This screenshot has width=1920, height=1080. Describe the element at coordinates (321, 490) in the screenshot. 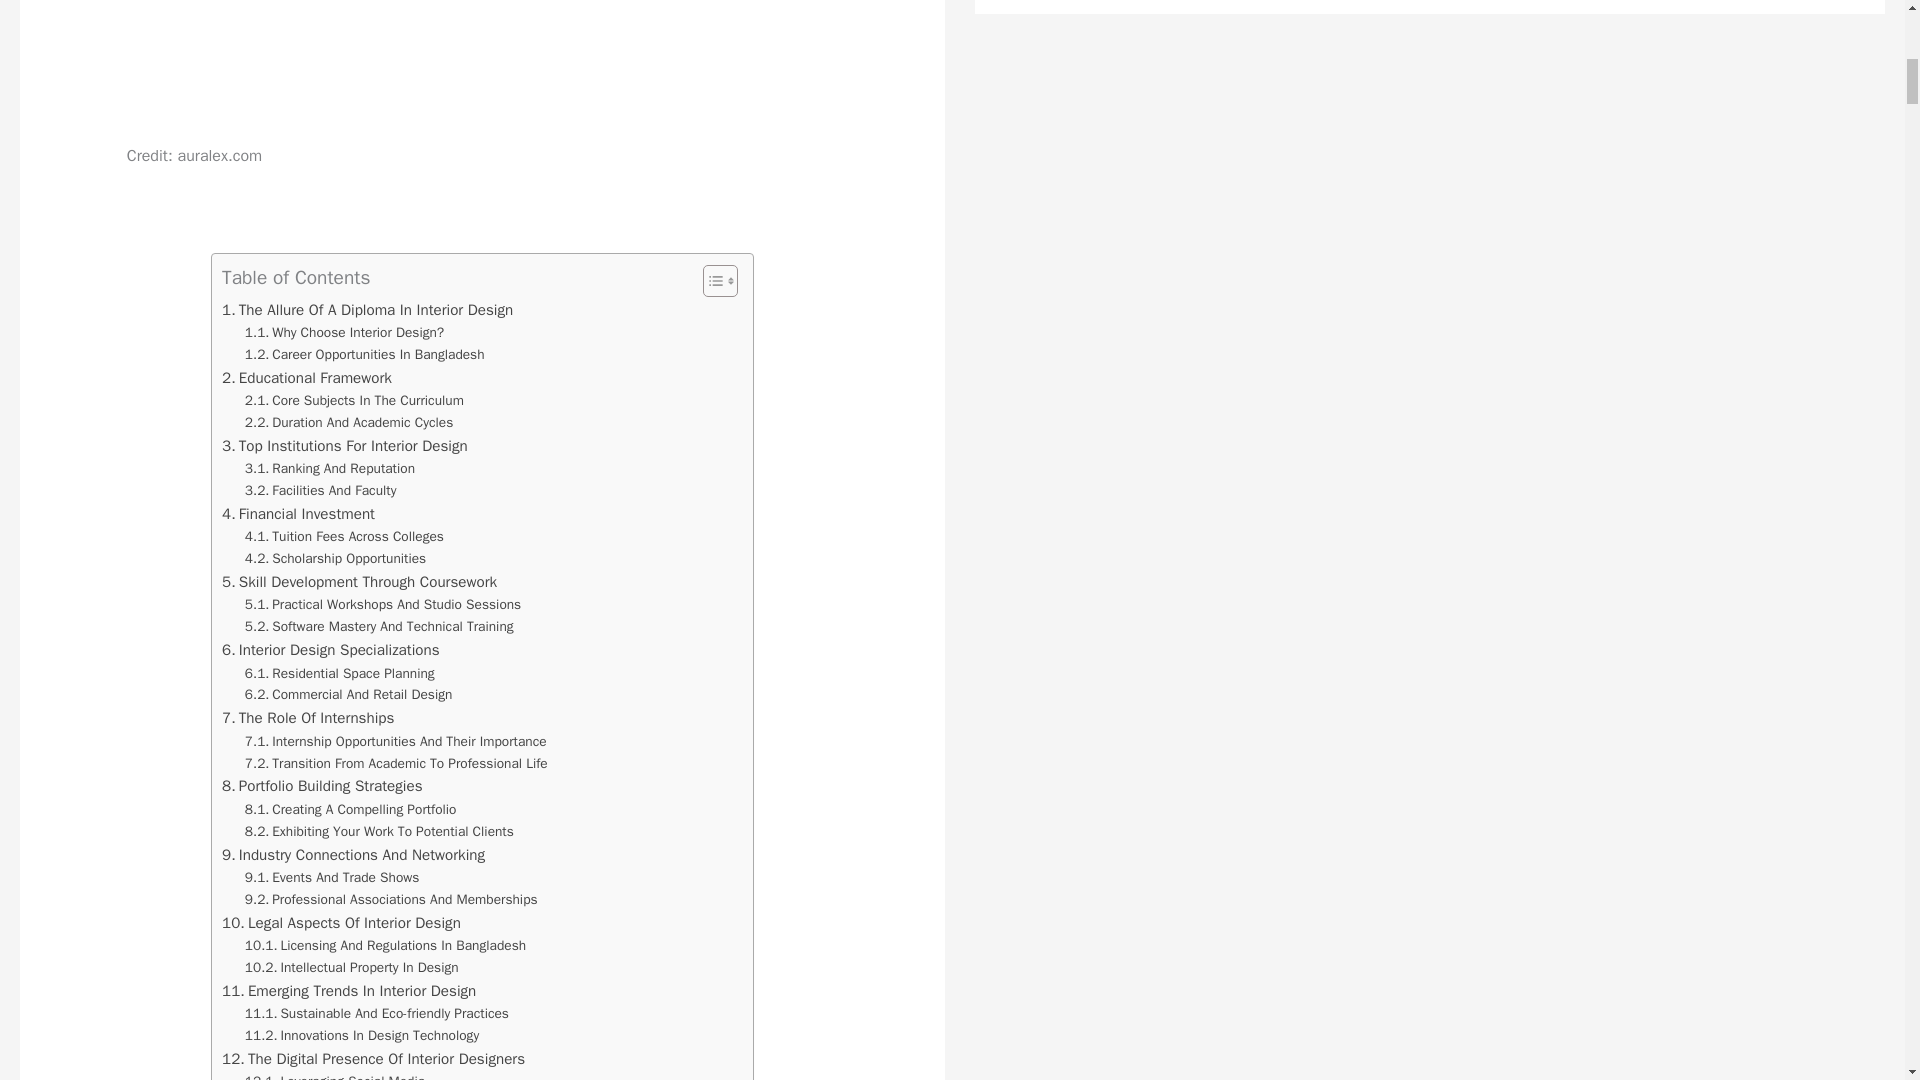

I see `Facilities And Faculty` at that location.